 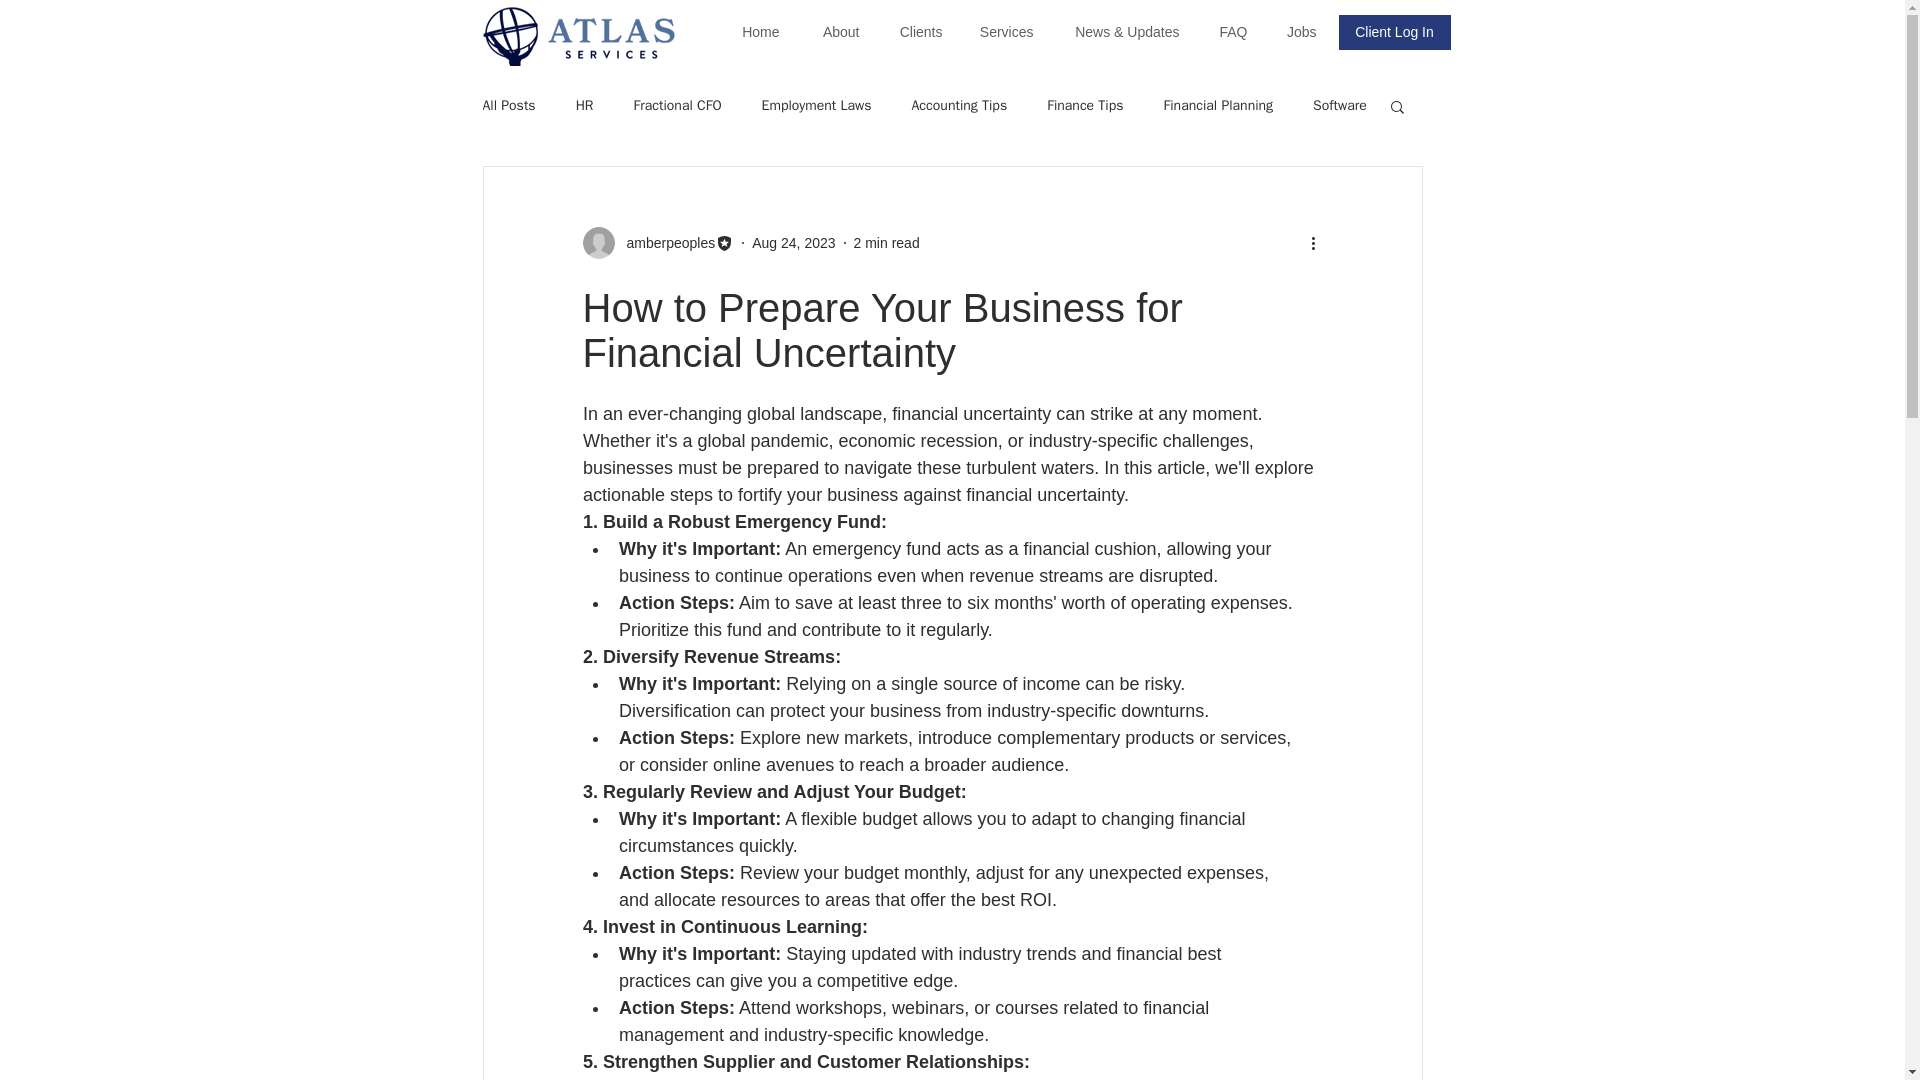 I want to click on Finance Tips, so click(x=1084, y=106).